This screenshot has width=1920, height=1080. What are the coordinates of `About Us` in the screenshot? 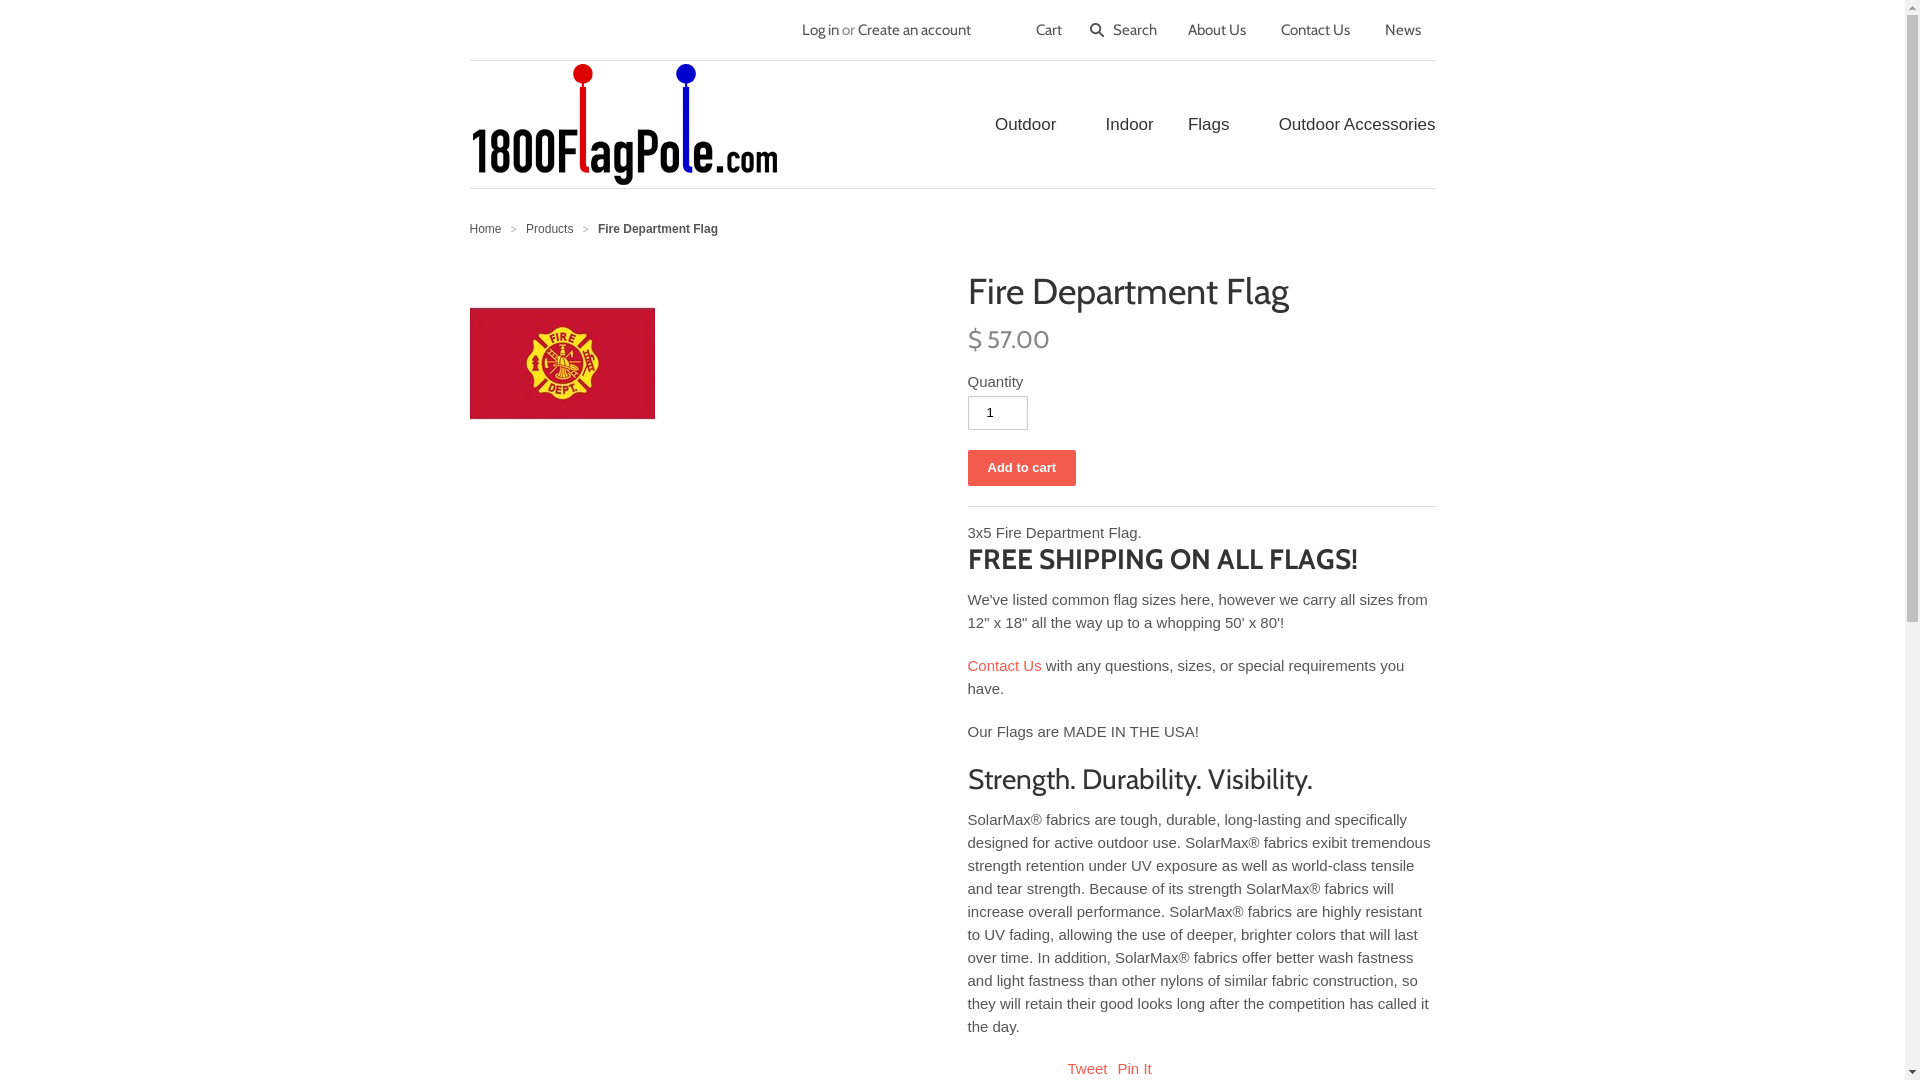 It's located at (1217, 30).